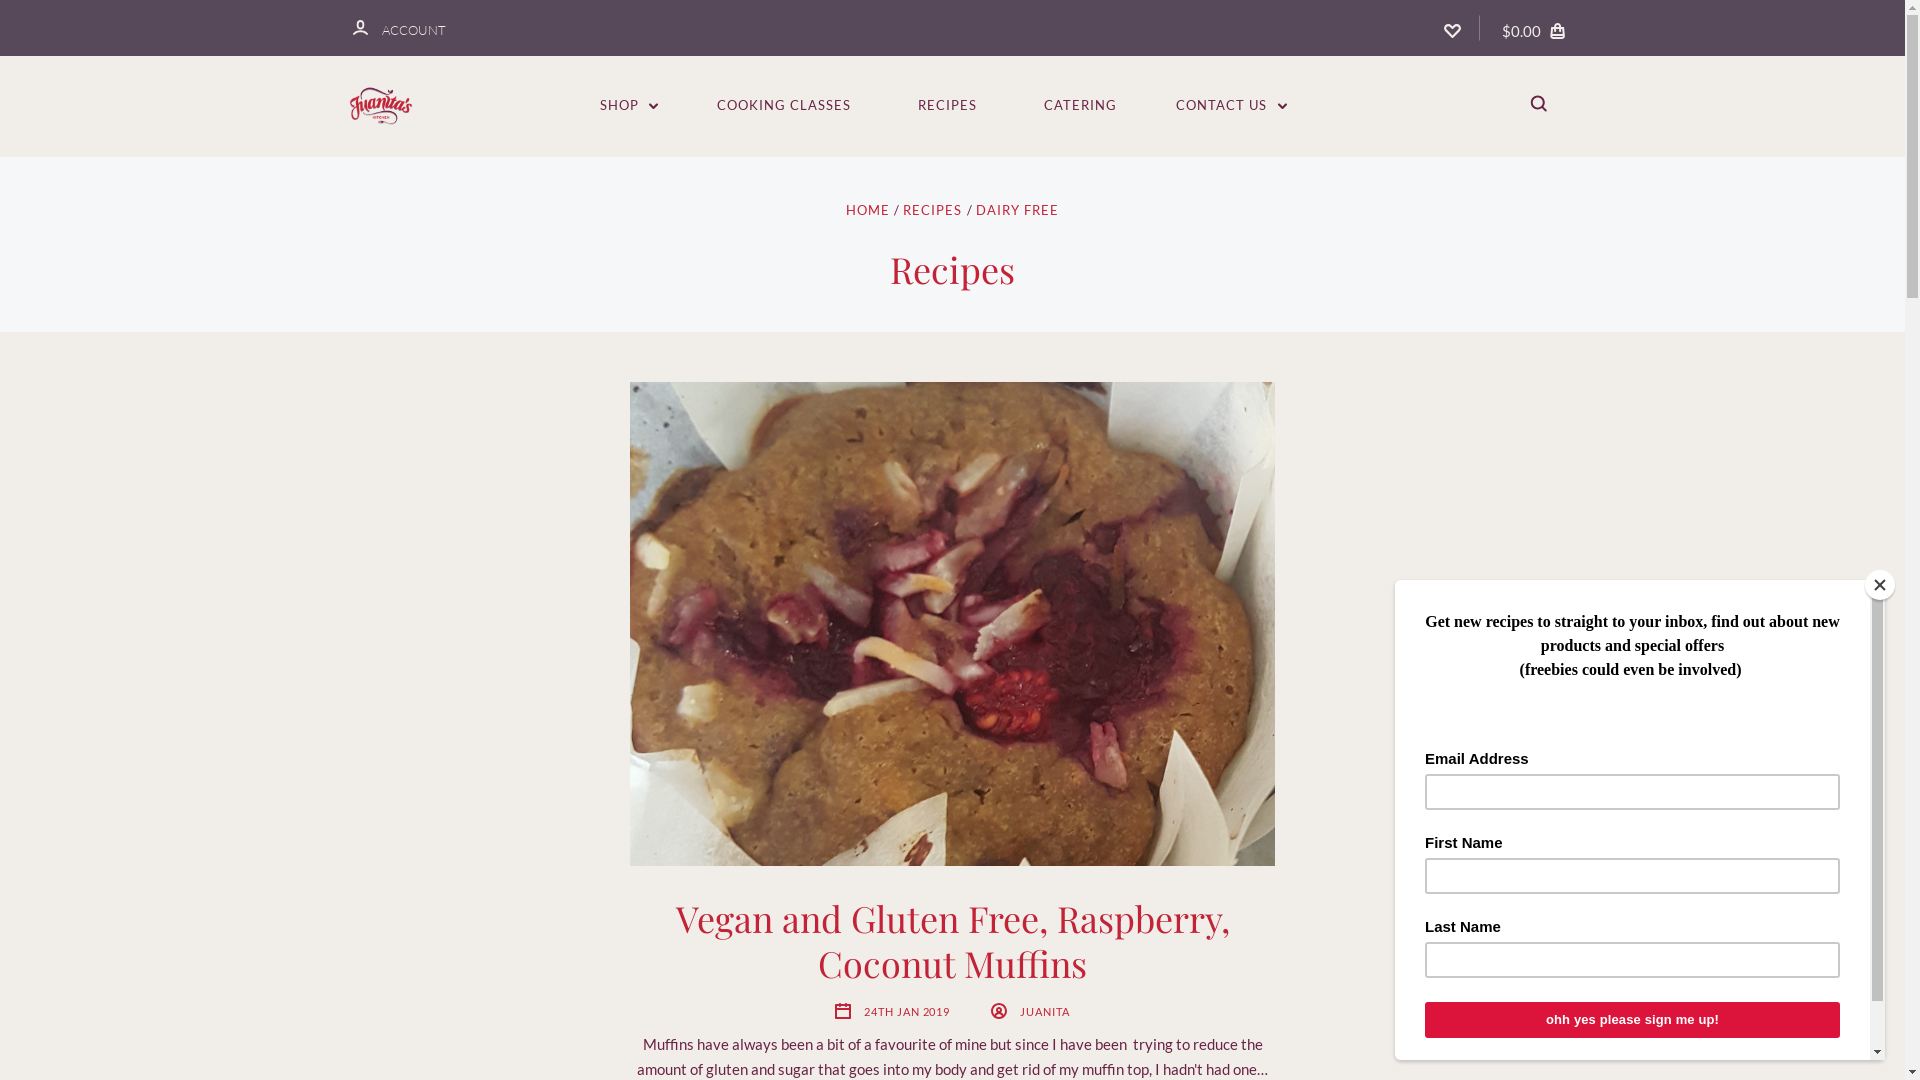  I want to click on RECIPES, so click(948, 106).